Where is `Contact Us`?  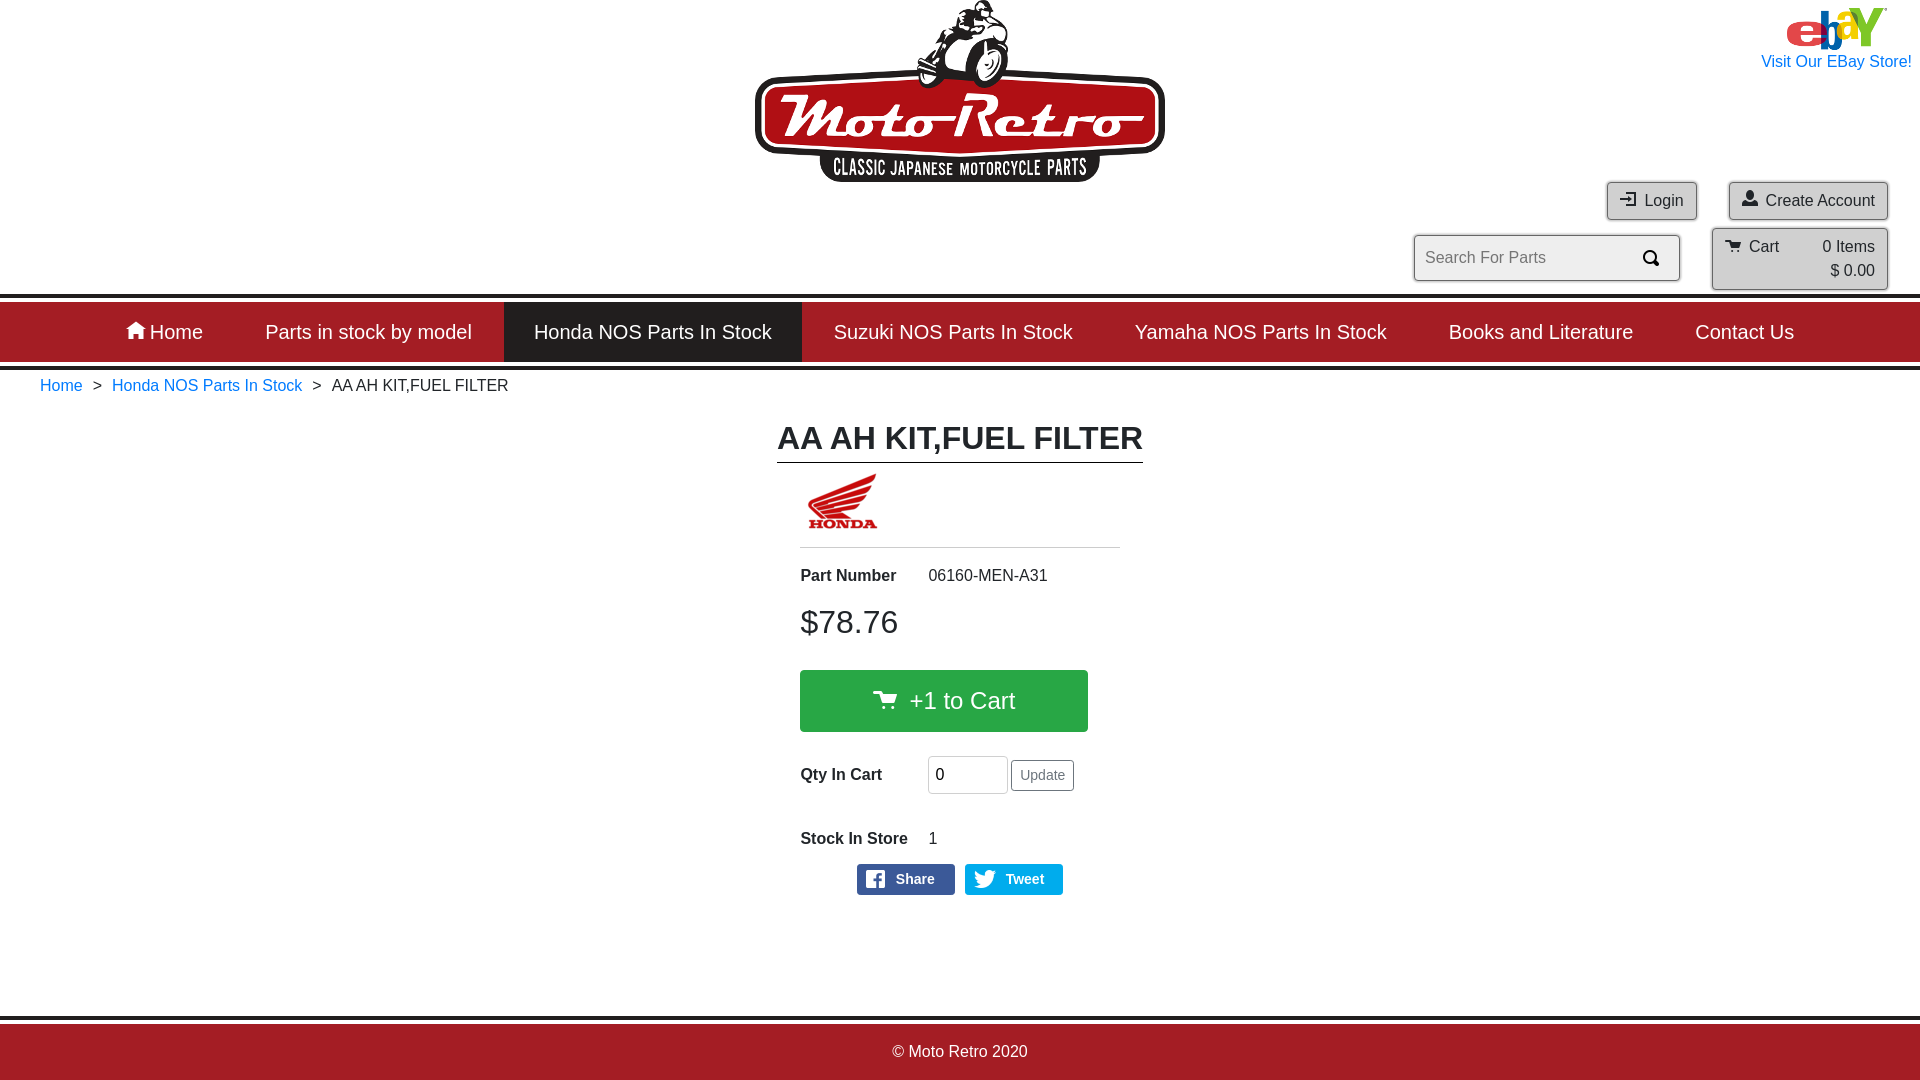
Contact Us is located at coordinates (1744, 332).